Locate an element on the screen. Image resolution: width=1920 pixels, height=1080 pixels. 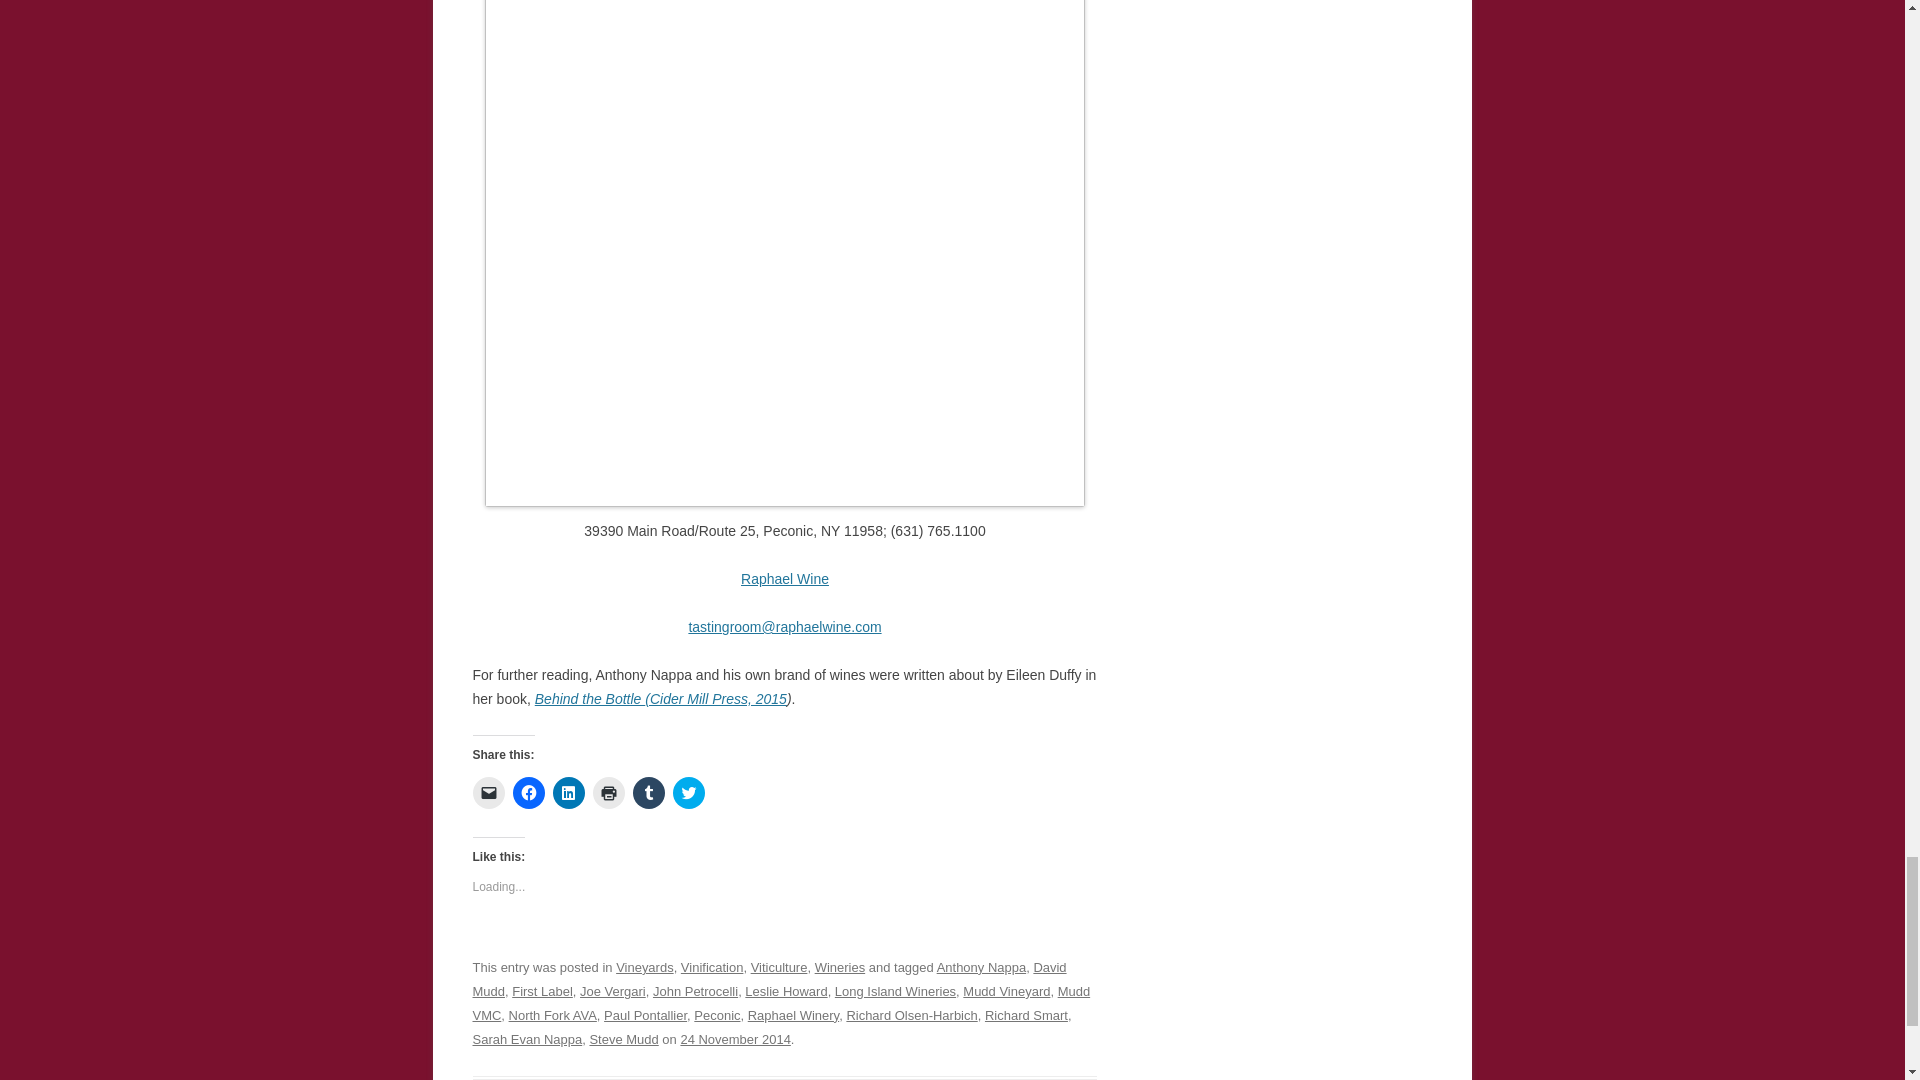
Vineyards is located at coordinates (644, 968).